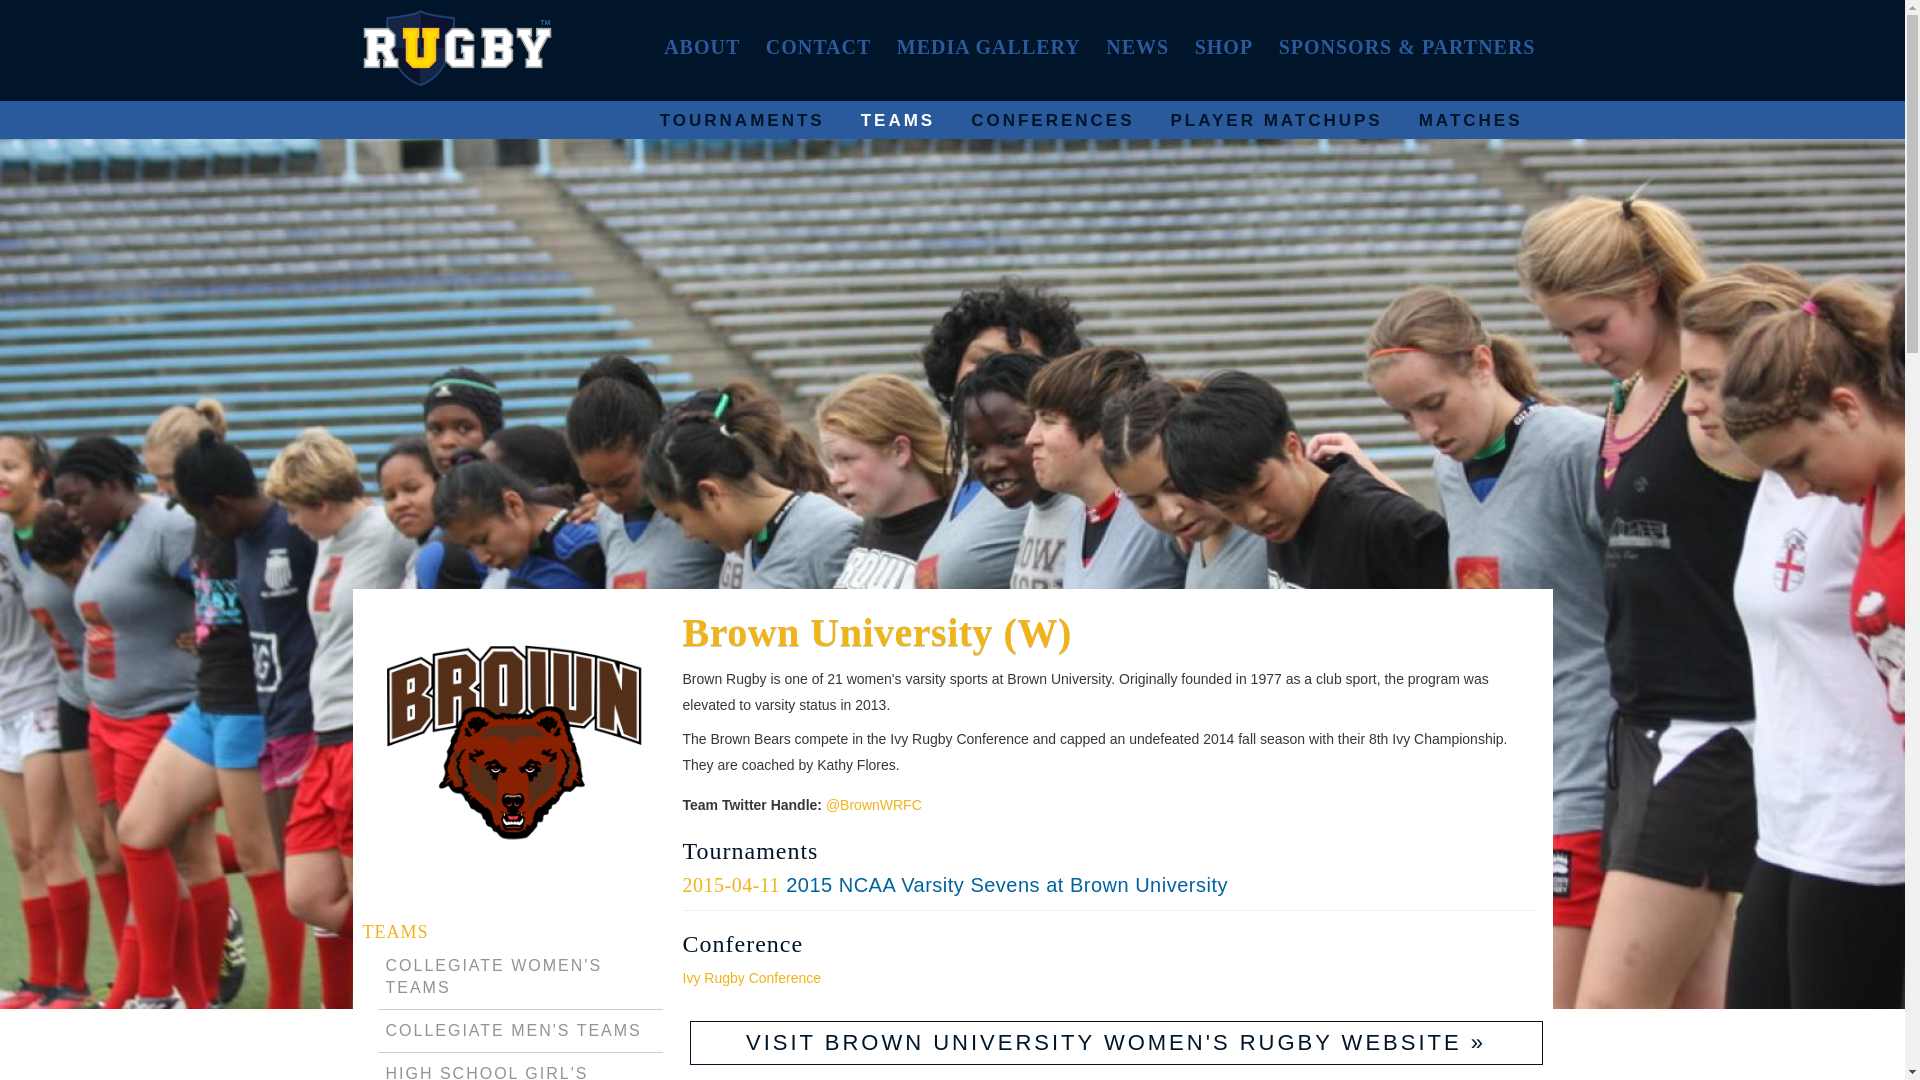 The height and width of the screenshot is (1080, 1920). What do you see at coordinates (751, 978) in the screenshot?
I see `Ivy Rugby Conference` at bounding box center [751, 978].